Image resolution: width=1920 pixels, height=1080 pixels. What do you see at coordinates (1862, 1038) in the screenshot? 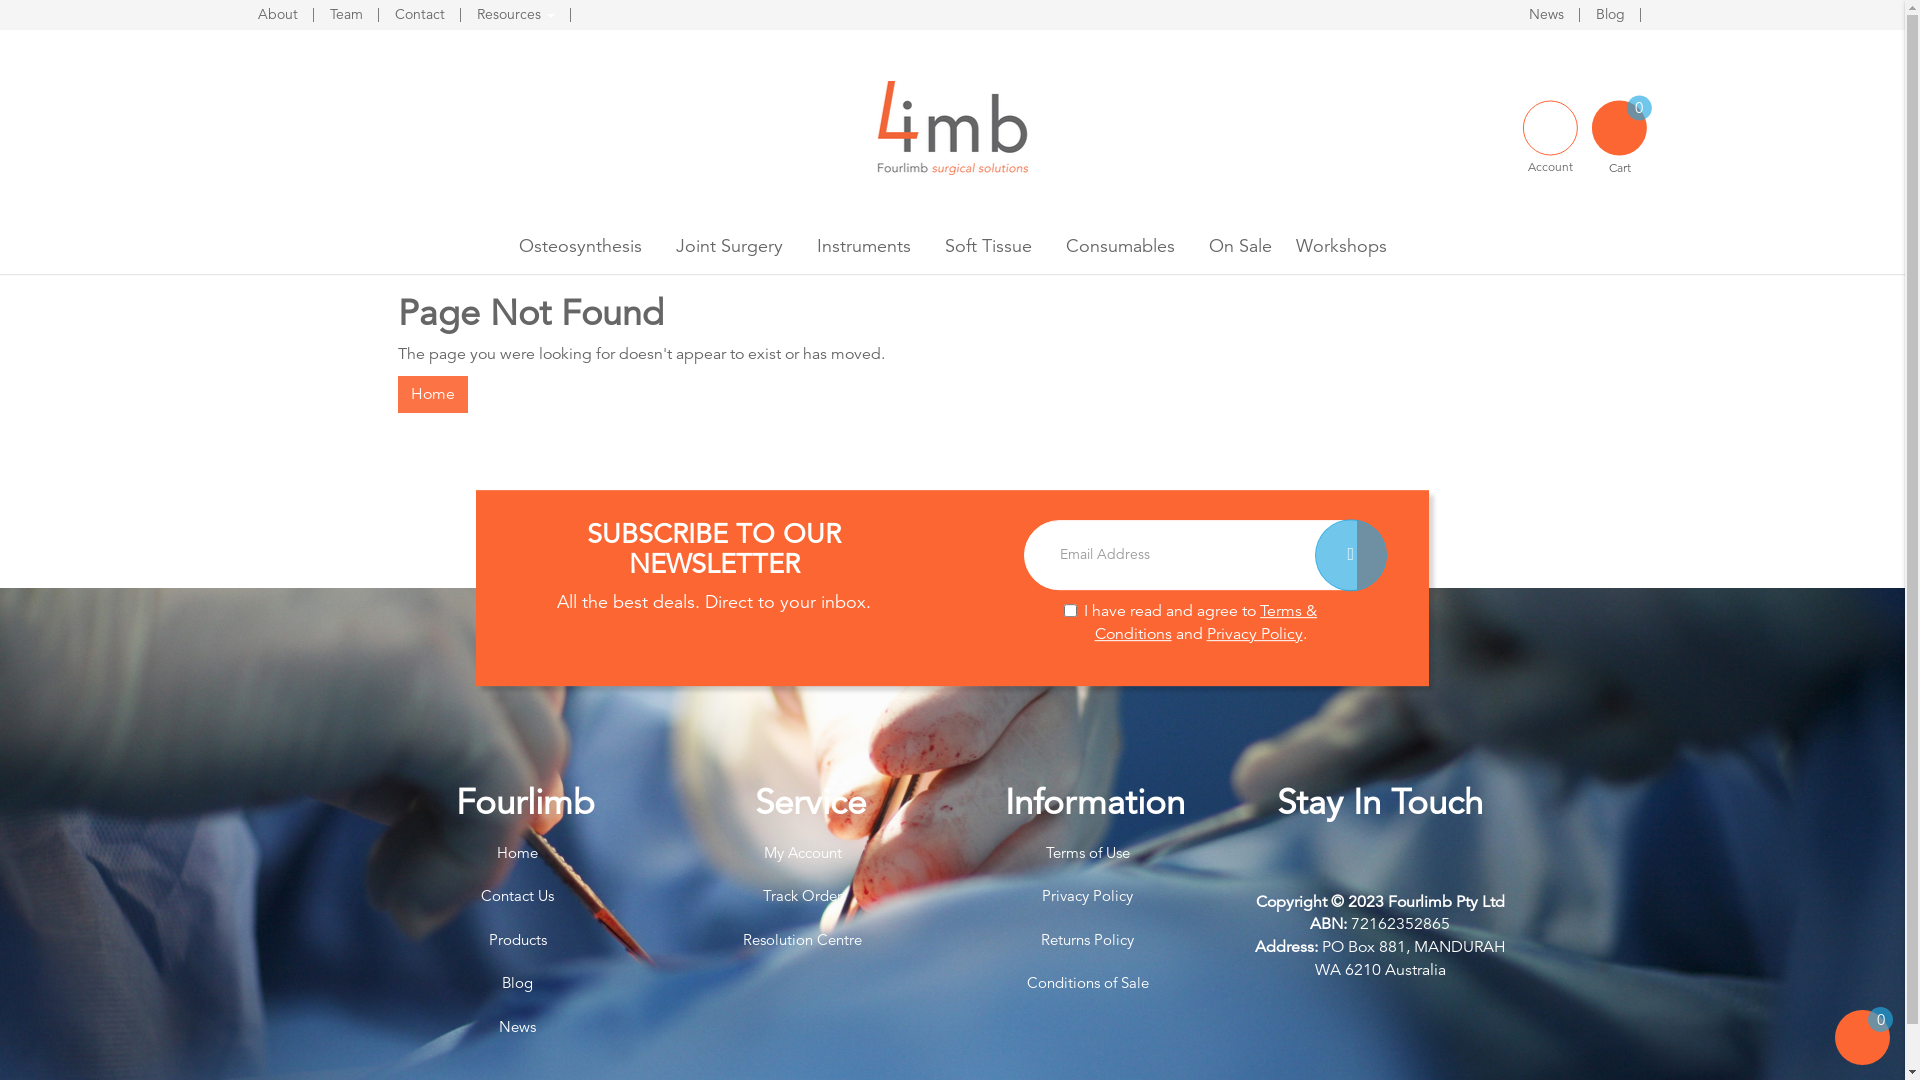
I see `0` at bounding box center [1862, 1038].